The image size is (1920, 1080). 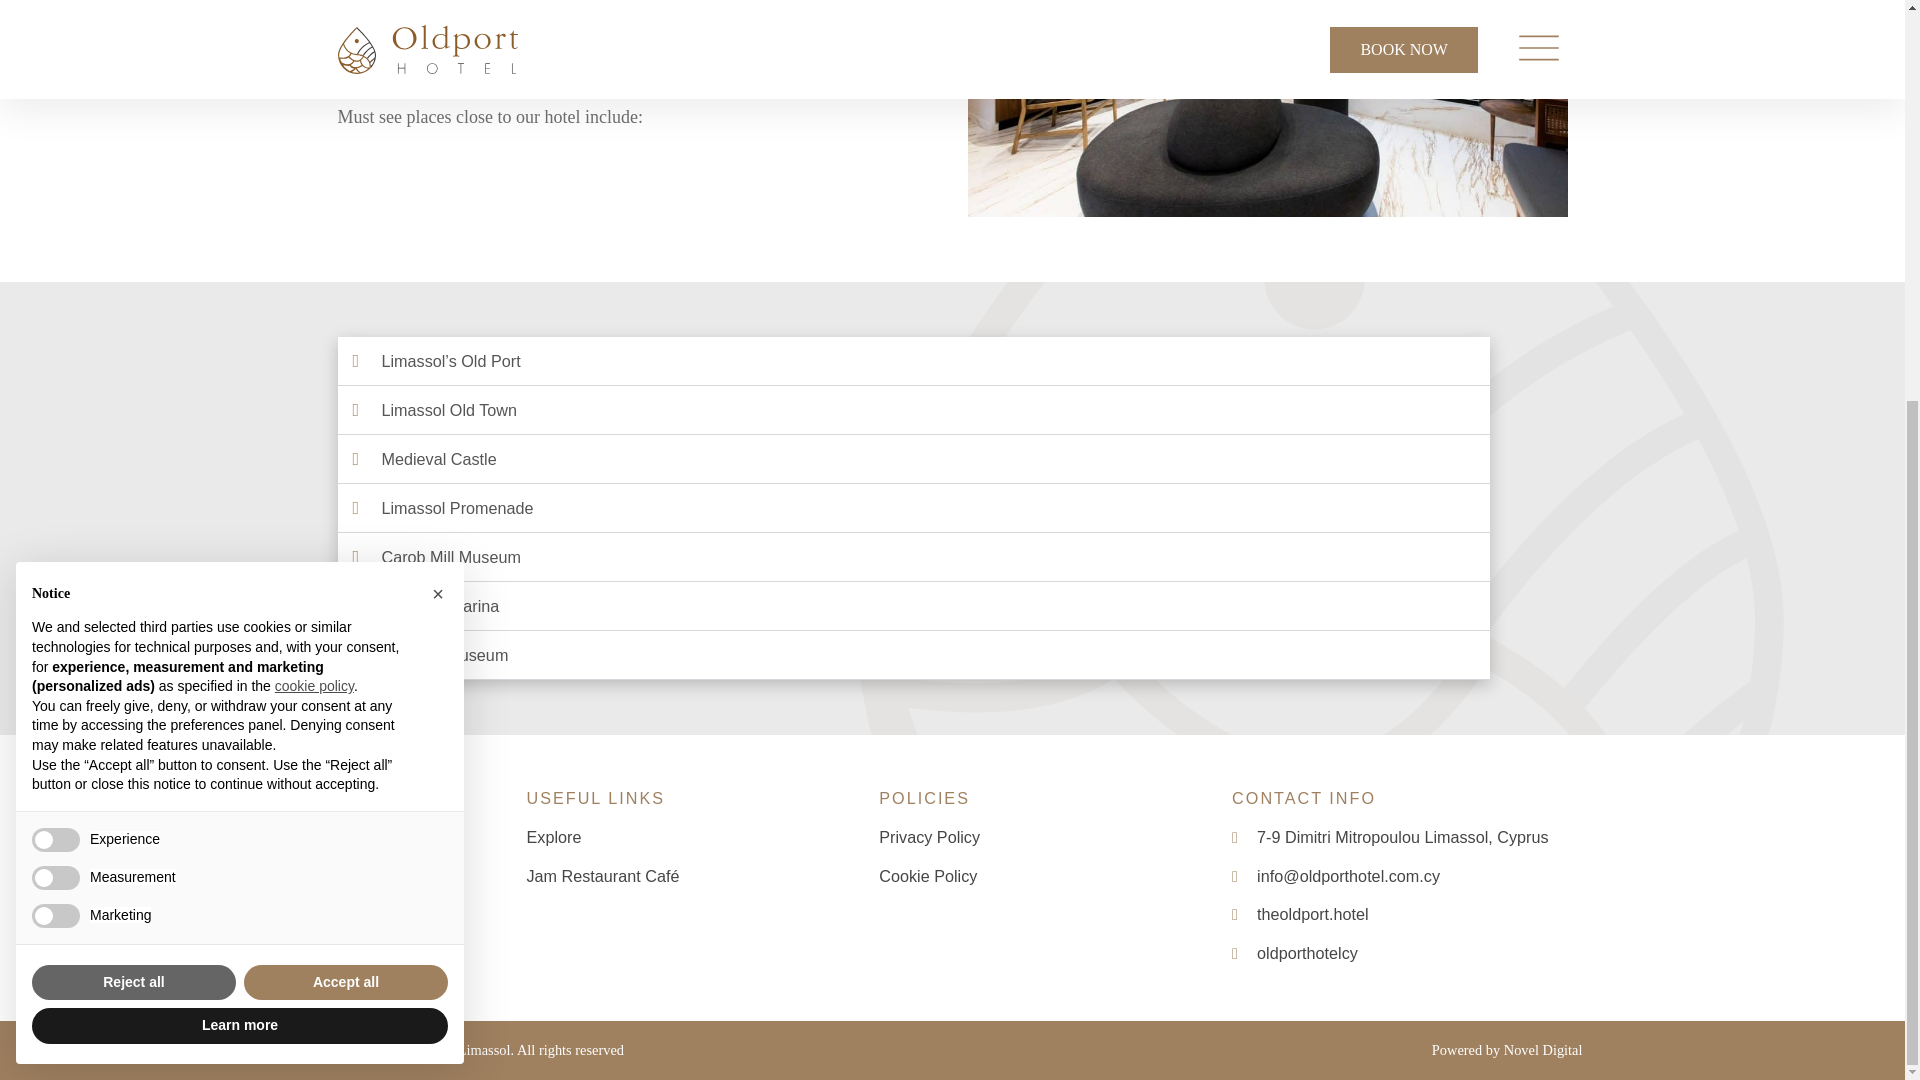 I want to click on oldporthotelcy, so click(x=1390, y=953).